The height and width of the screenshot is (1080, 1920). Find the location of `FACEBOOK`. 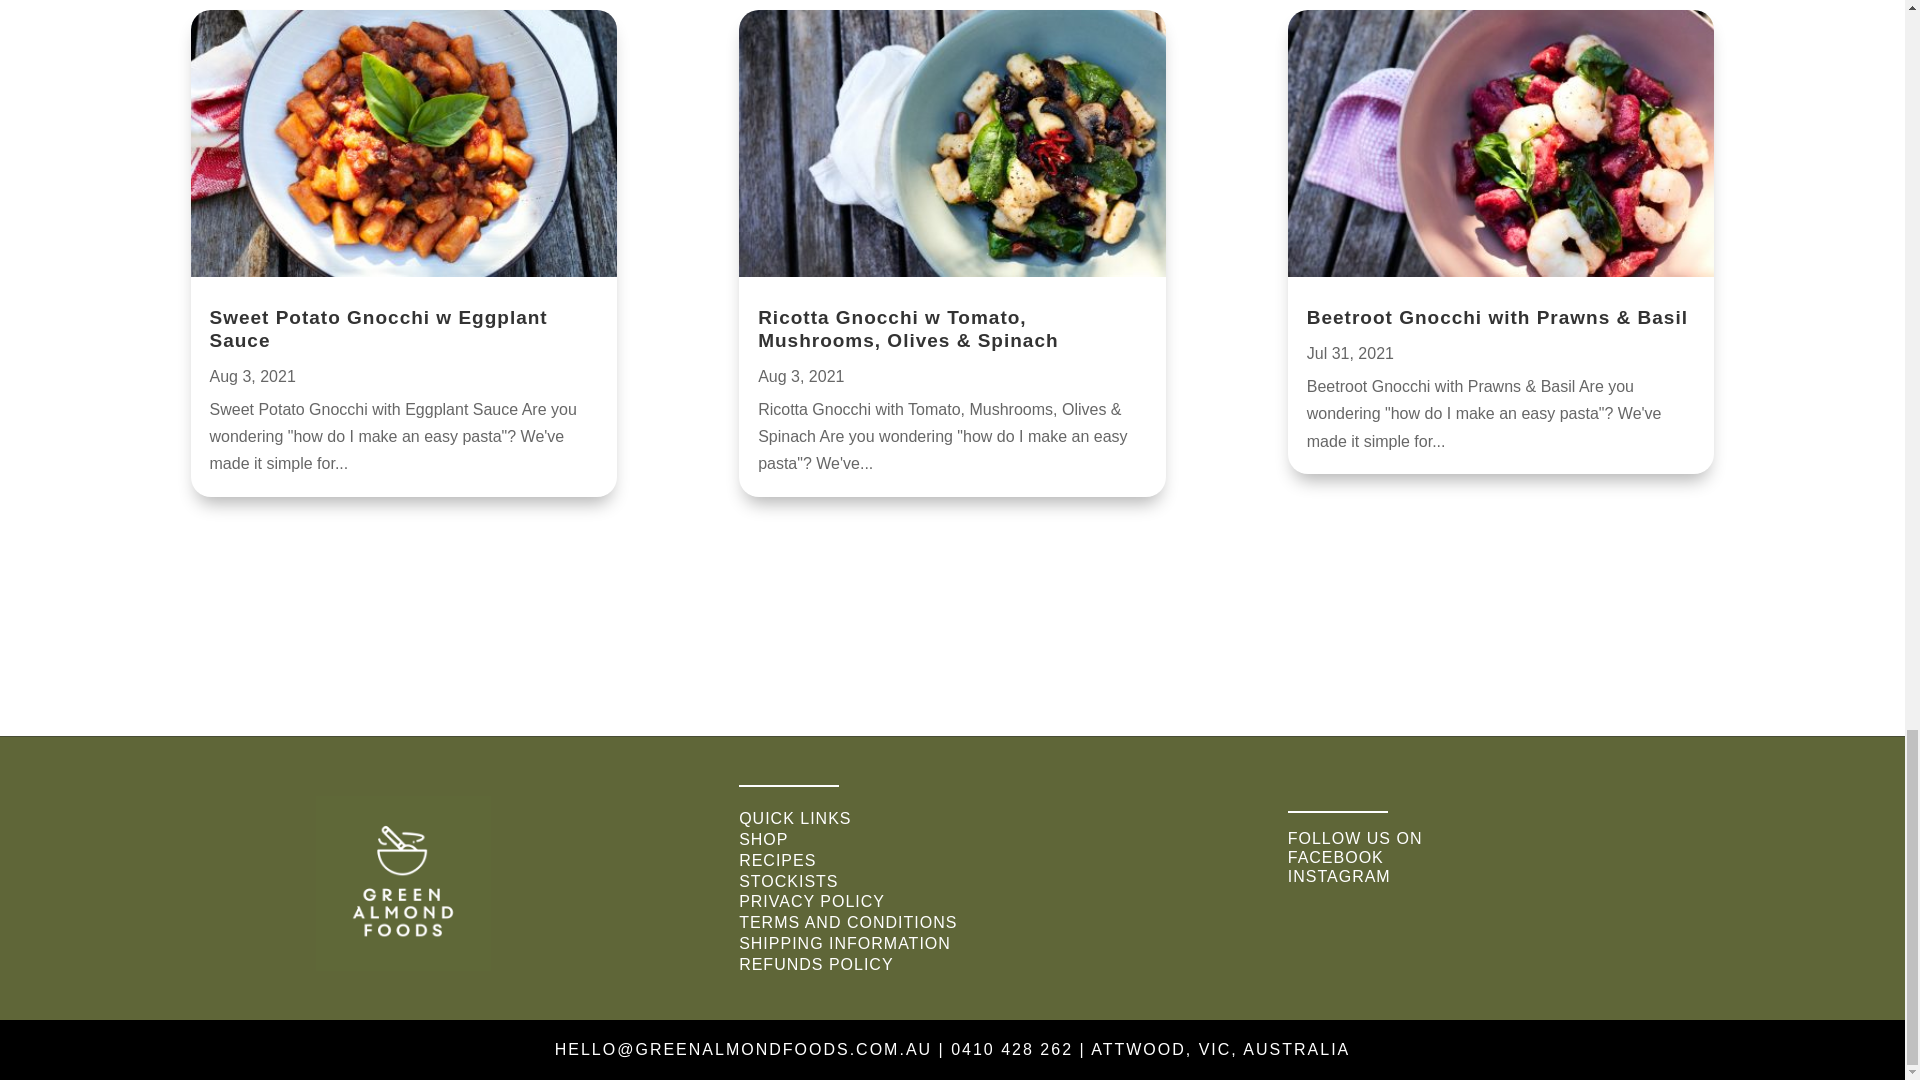

FACEBOOK is located at coordinates (1336, 857).